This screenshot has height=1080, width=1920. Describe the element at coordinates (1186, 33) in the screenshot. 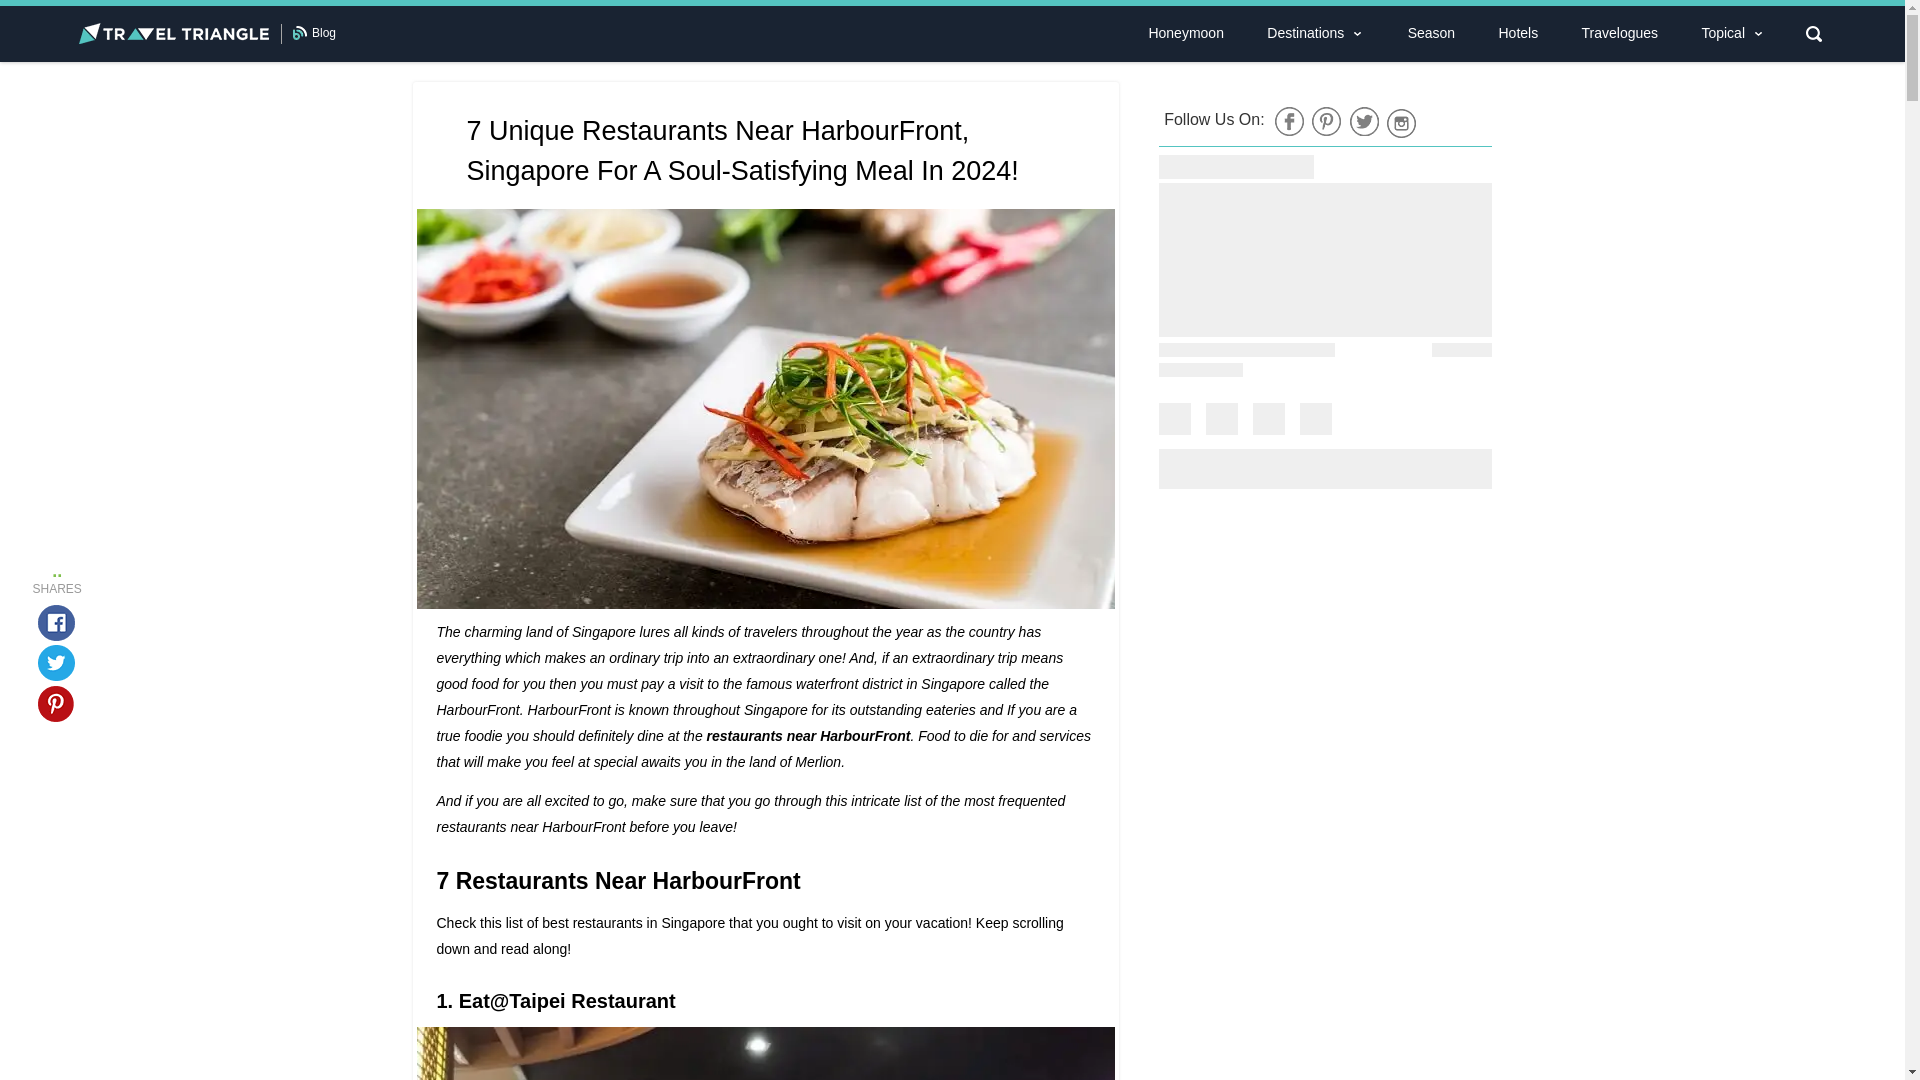

I see `Honeymoon` at that location.